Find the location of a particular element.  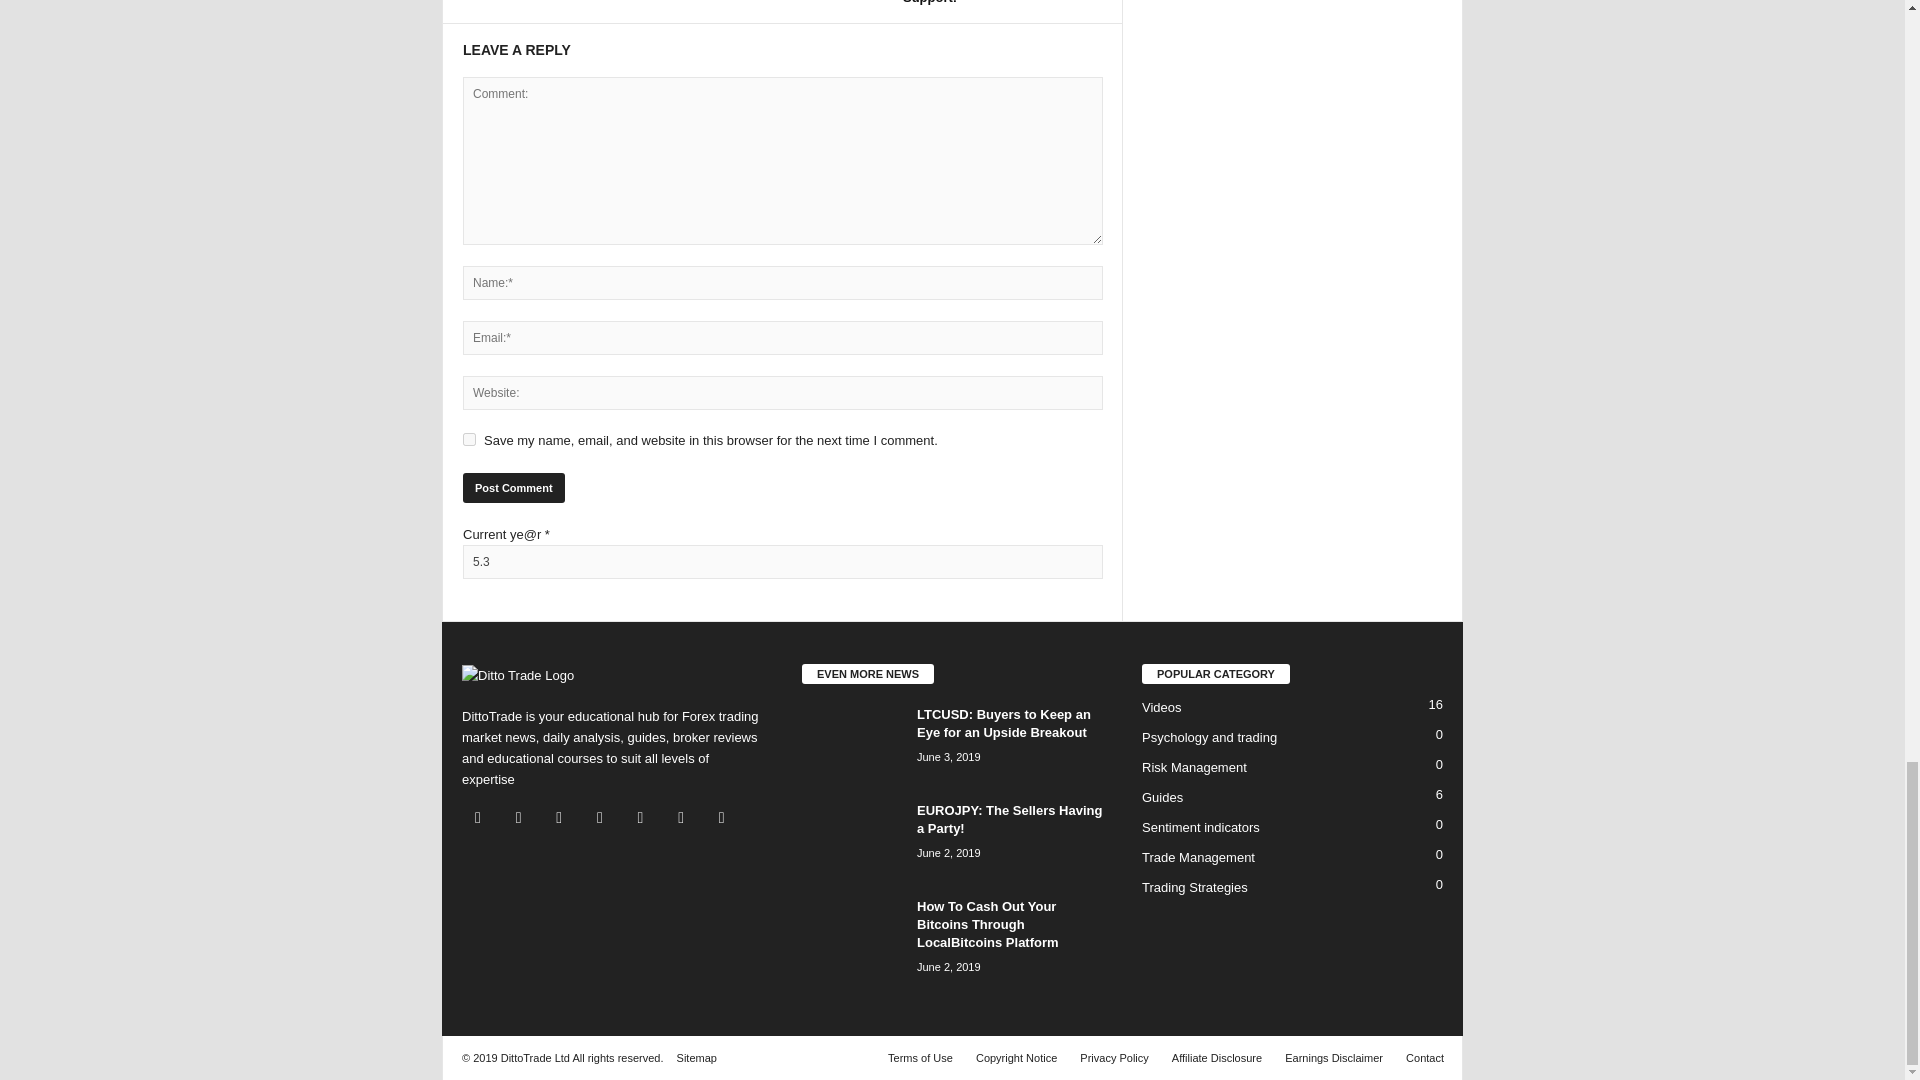

yes is located at coordinates (469, 440).